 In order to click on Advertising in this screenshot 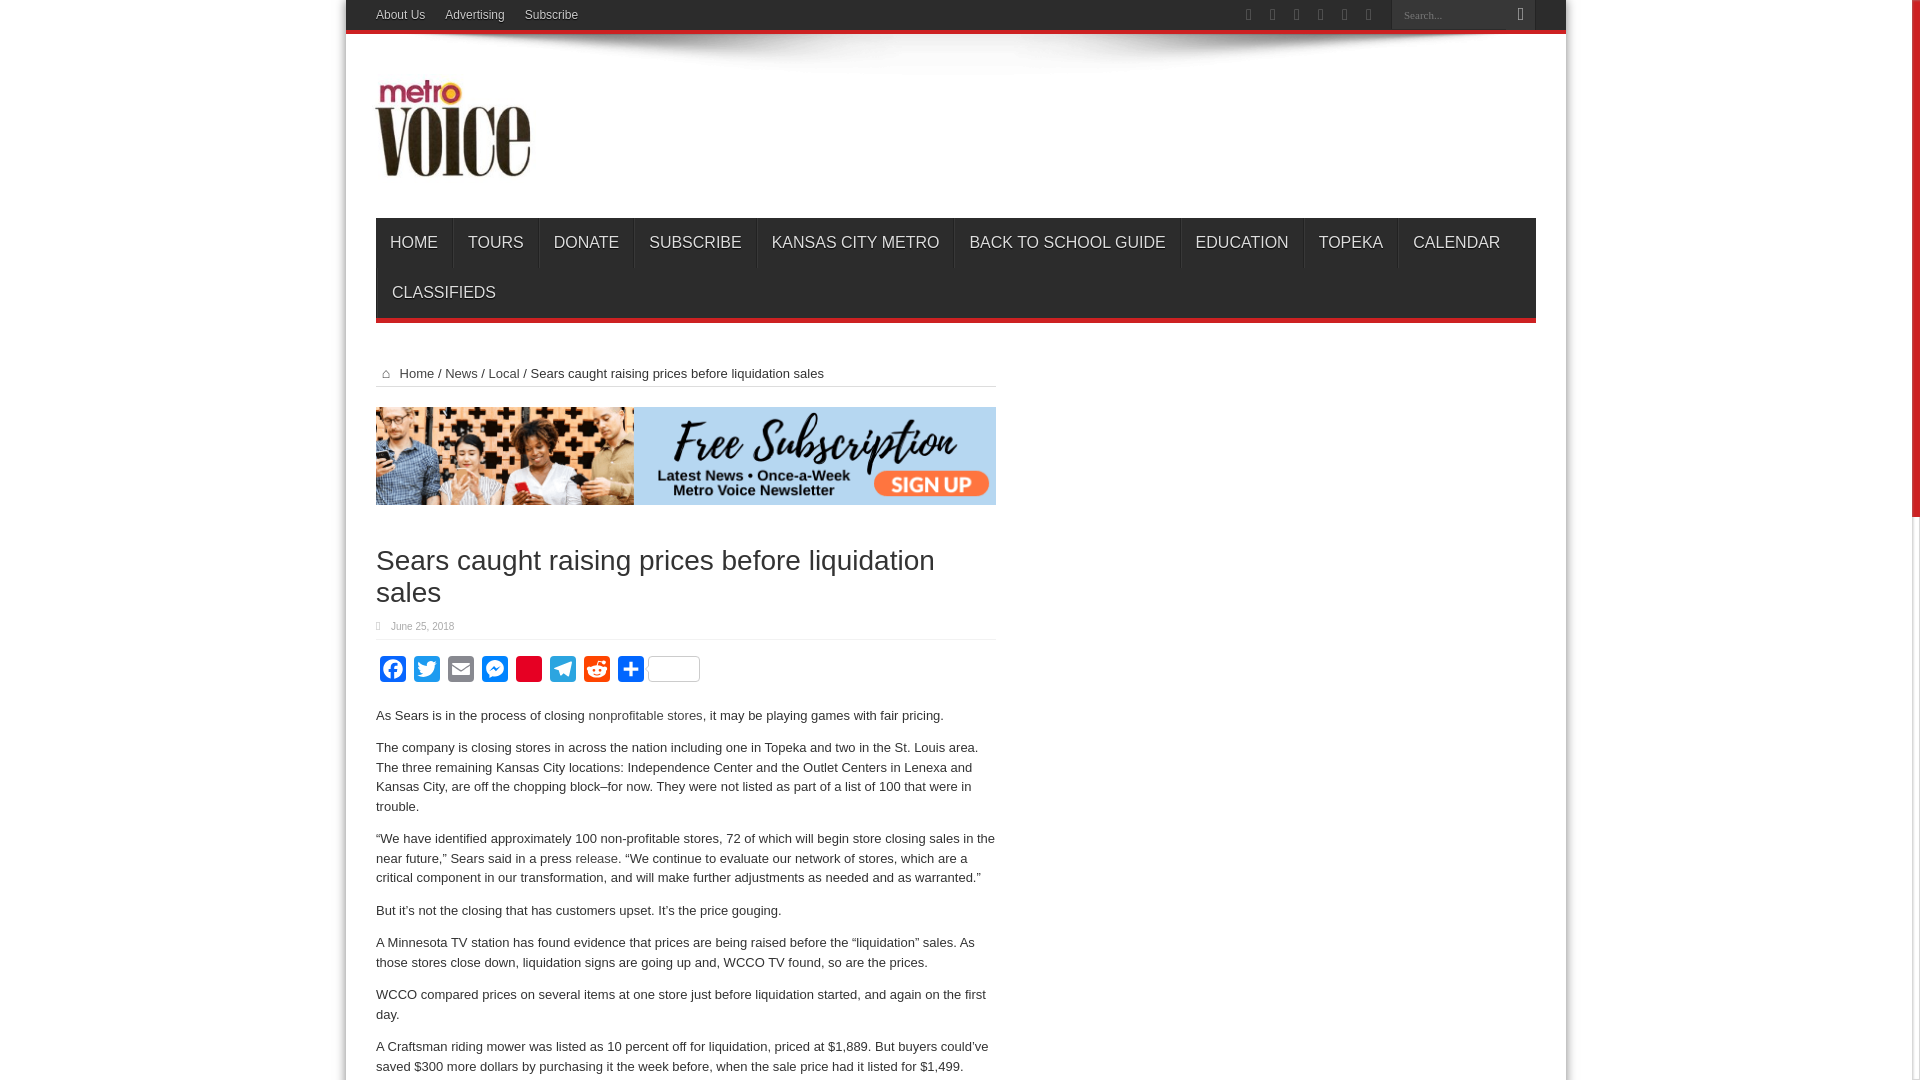, I will do `click(474, 15)`.